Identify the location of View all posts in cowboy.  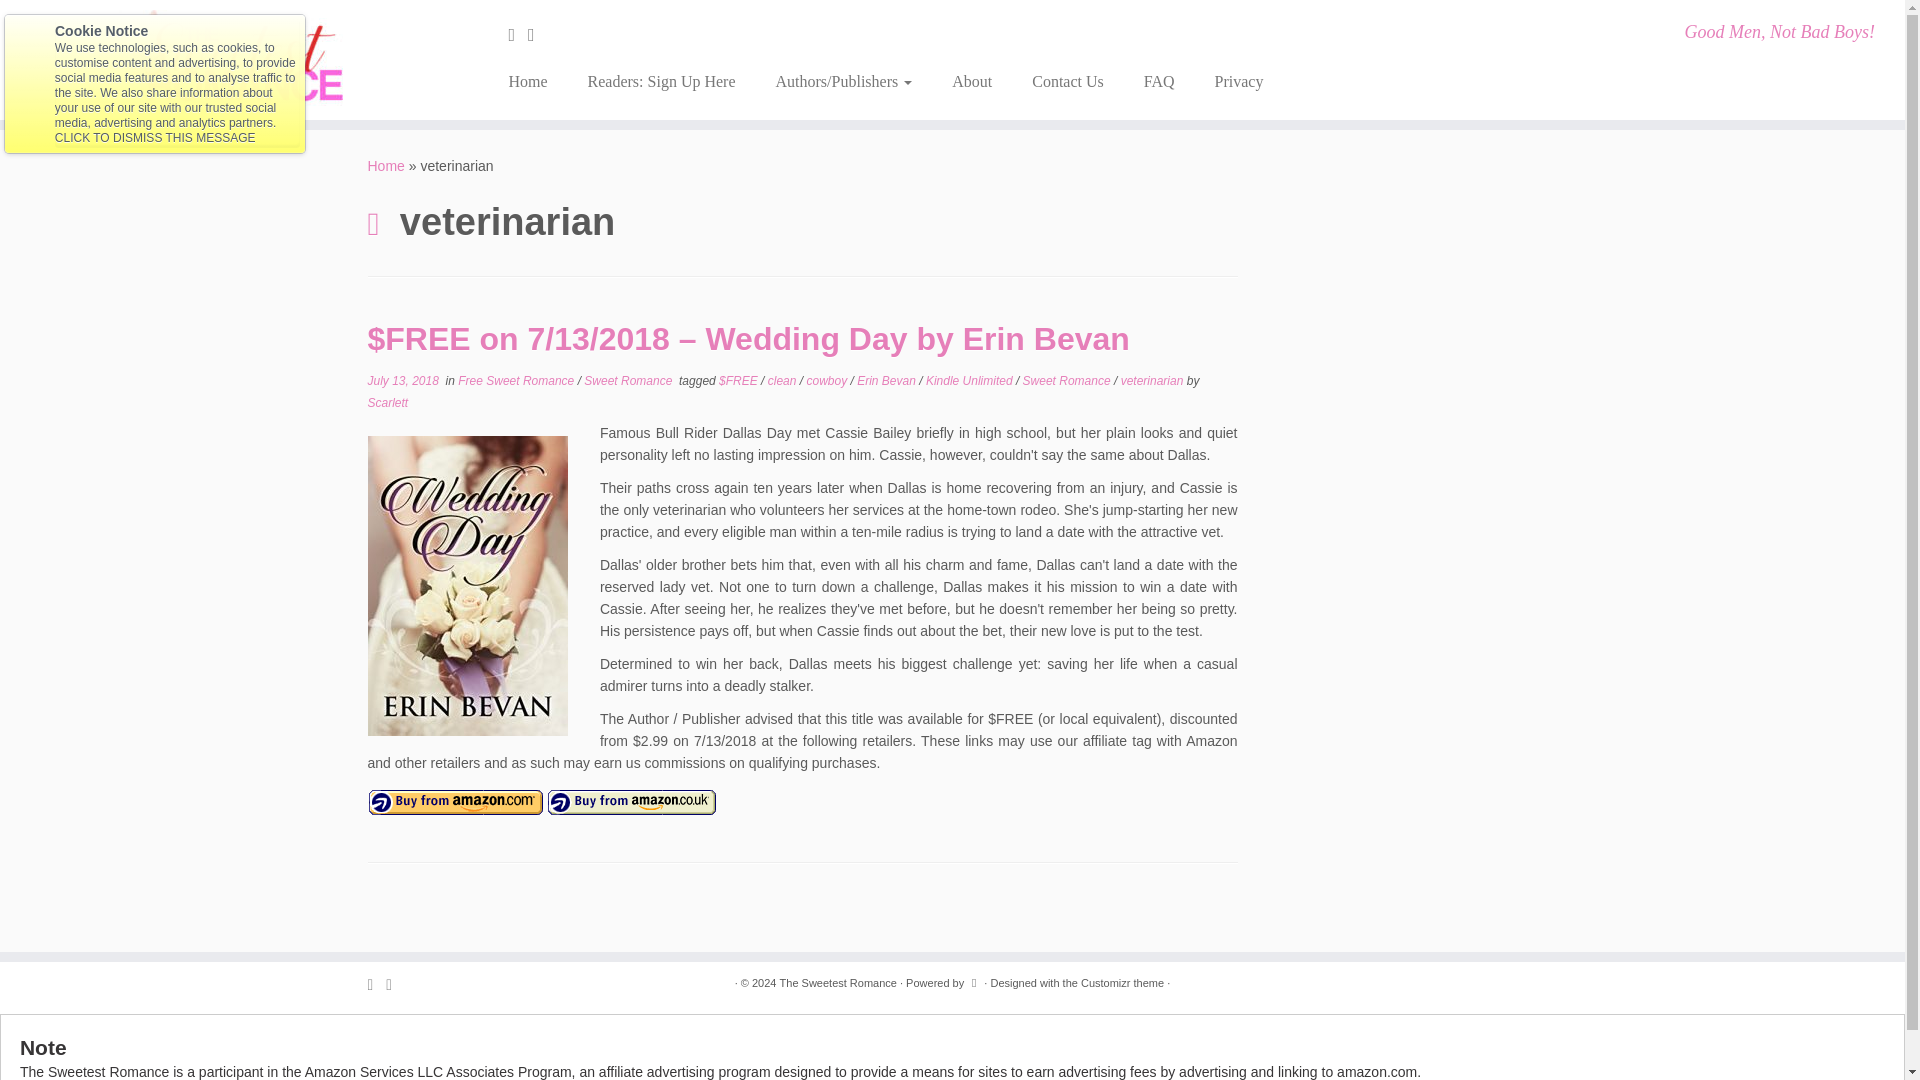
(828, 380).